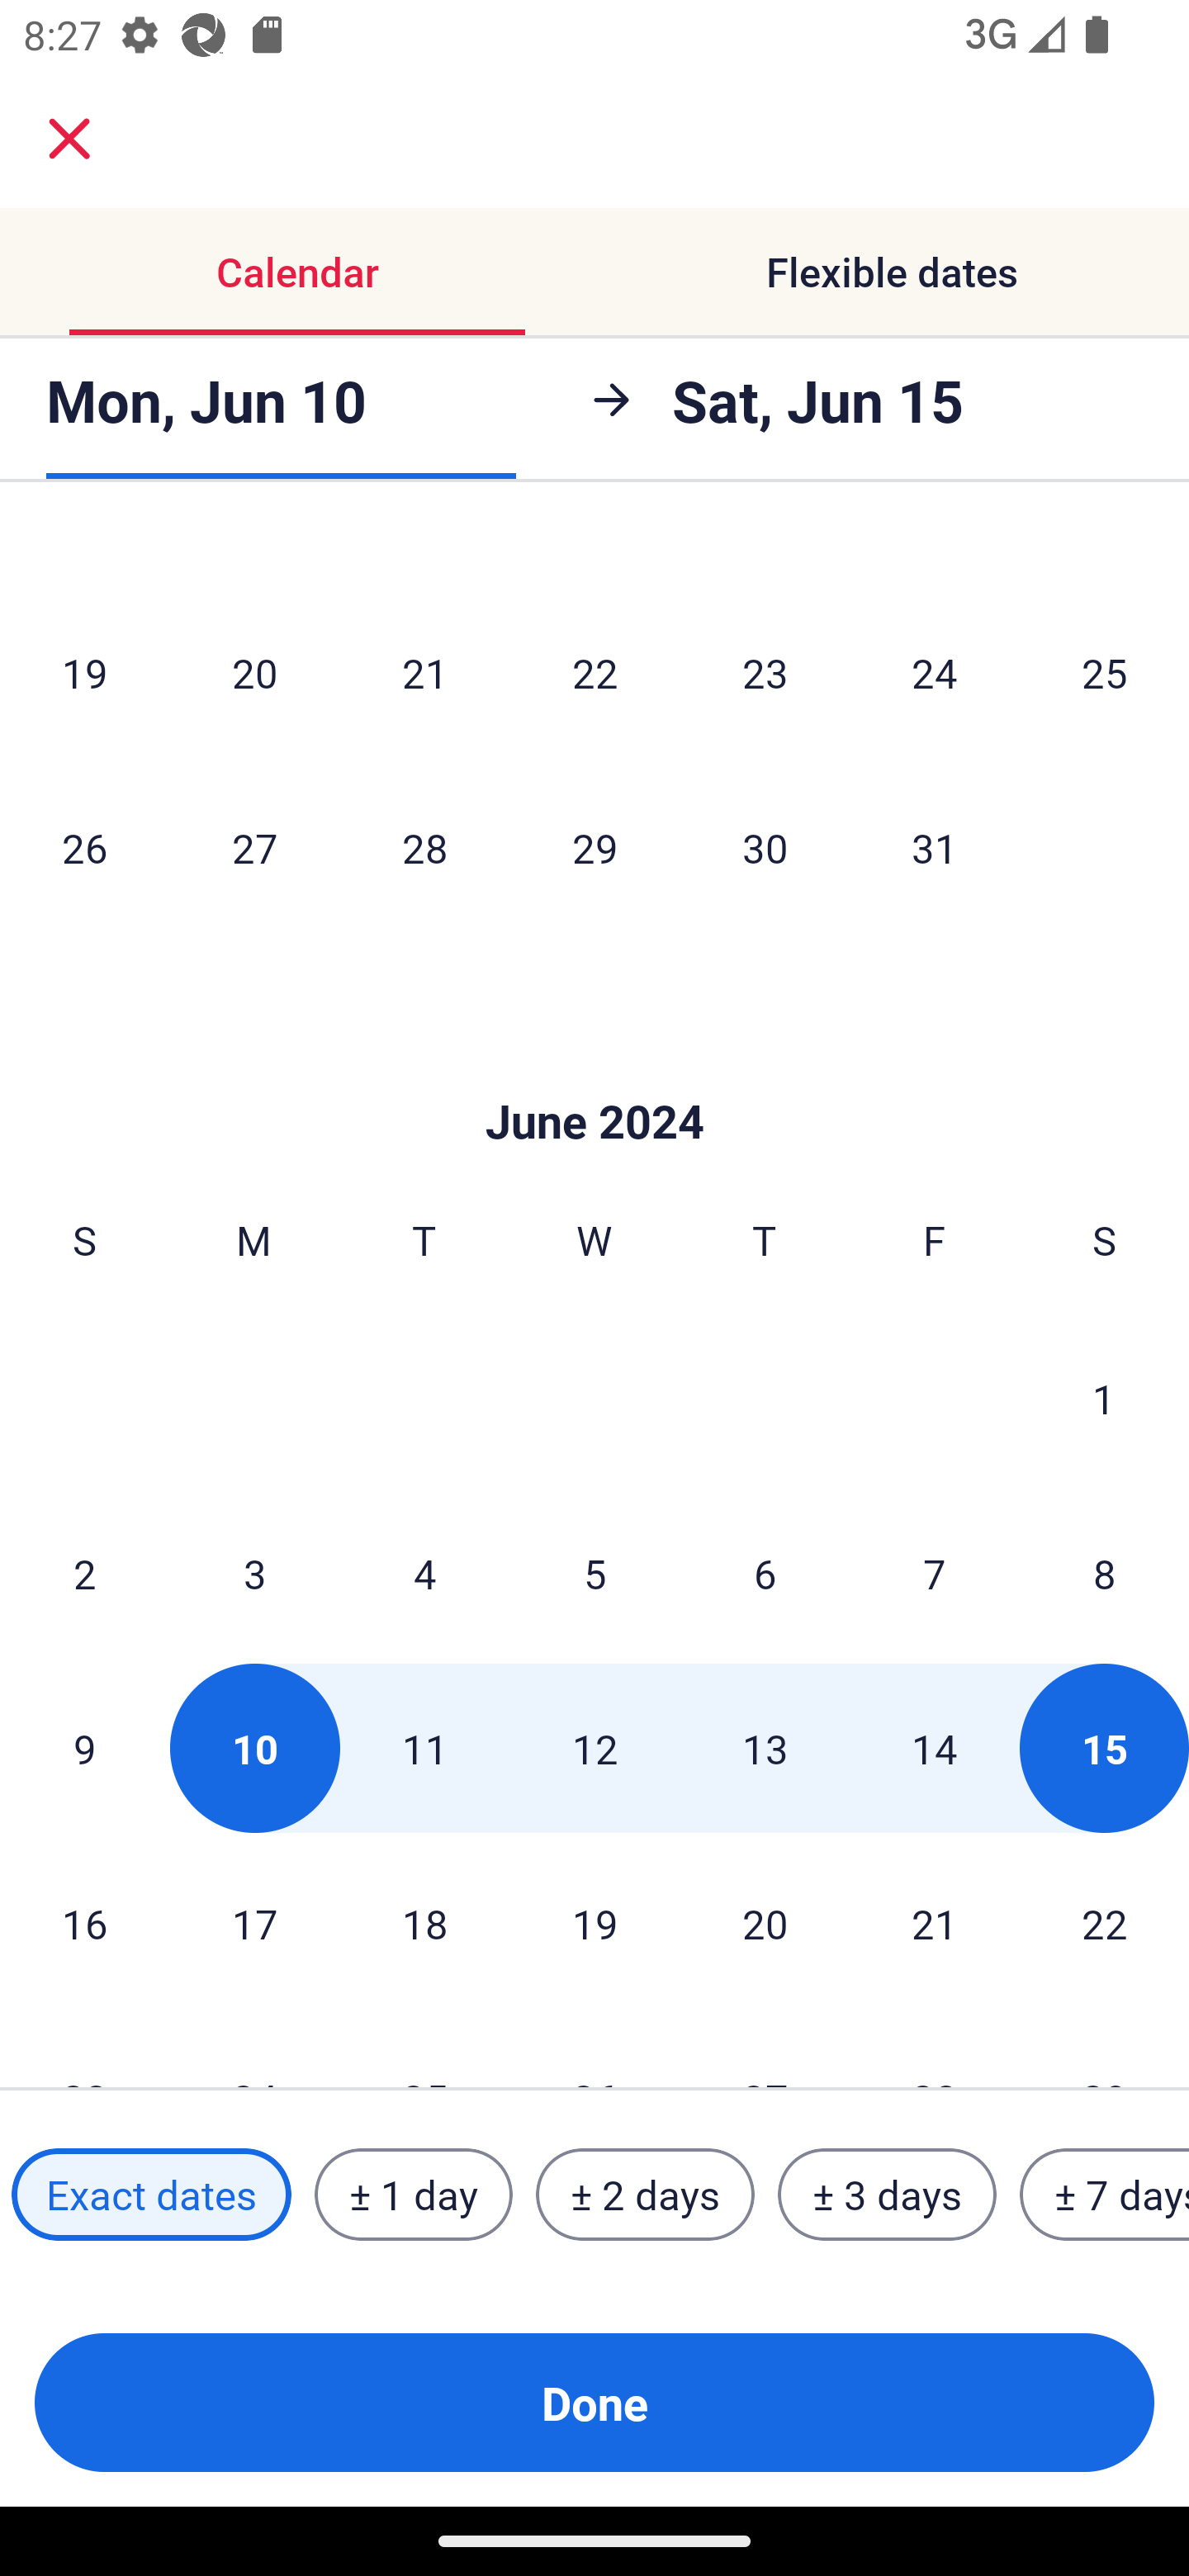  What do you see at coordinates (594, 1574) in the screenshot?
I see `5 Wednesday, June 5, 2024` at bounding box center [594, 1574].